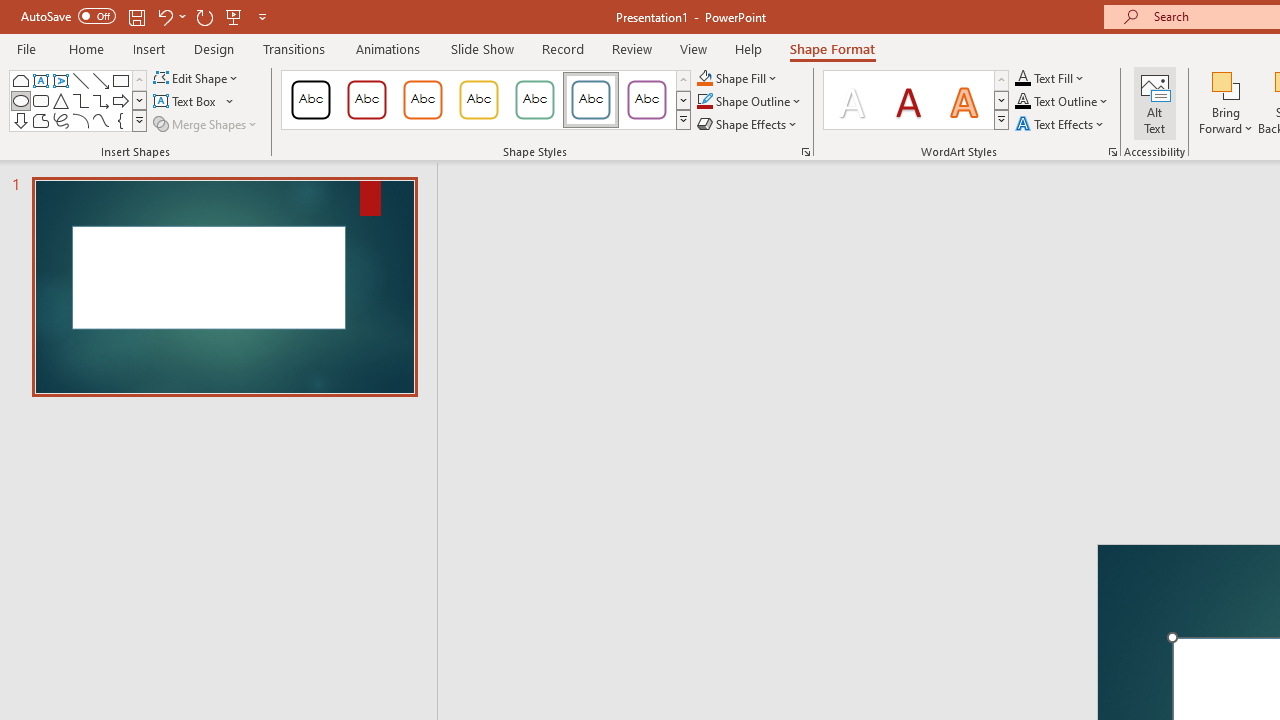 Image resolution: width=1280 pixels, height=720 pixels. I want to click on Freeform: Shape, so click(40, 120).